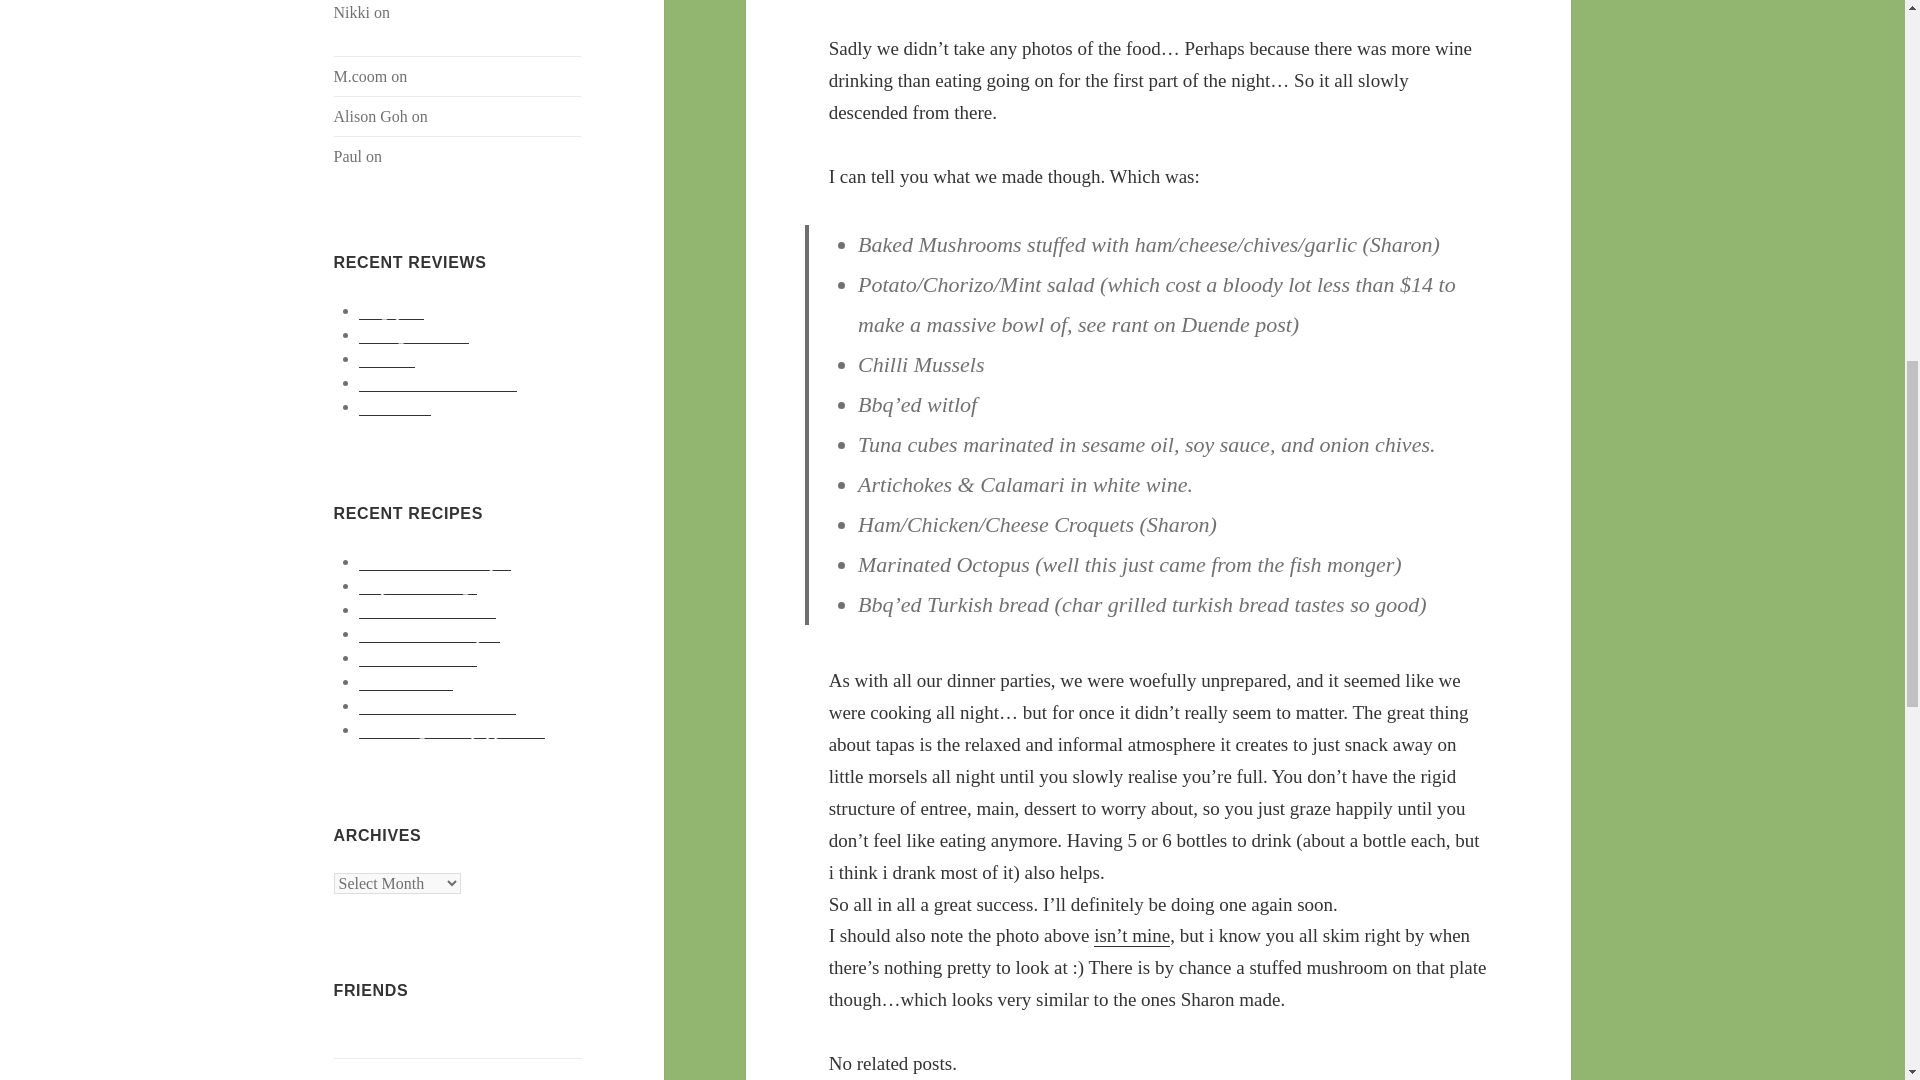 The width and height of the screenshot is (1920, 1080). I want to click on Nahm Thai, so click(394, 406).